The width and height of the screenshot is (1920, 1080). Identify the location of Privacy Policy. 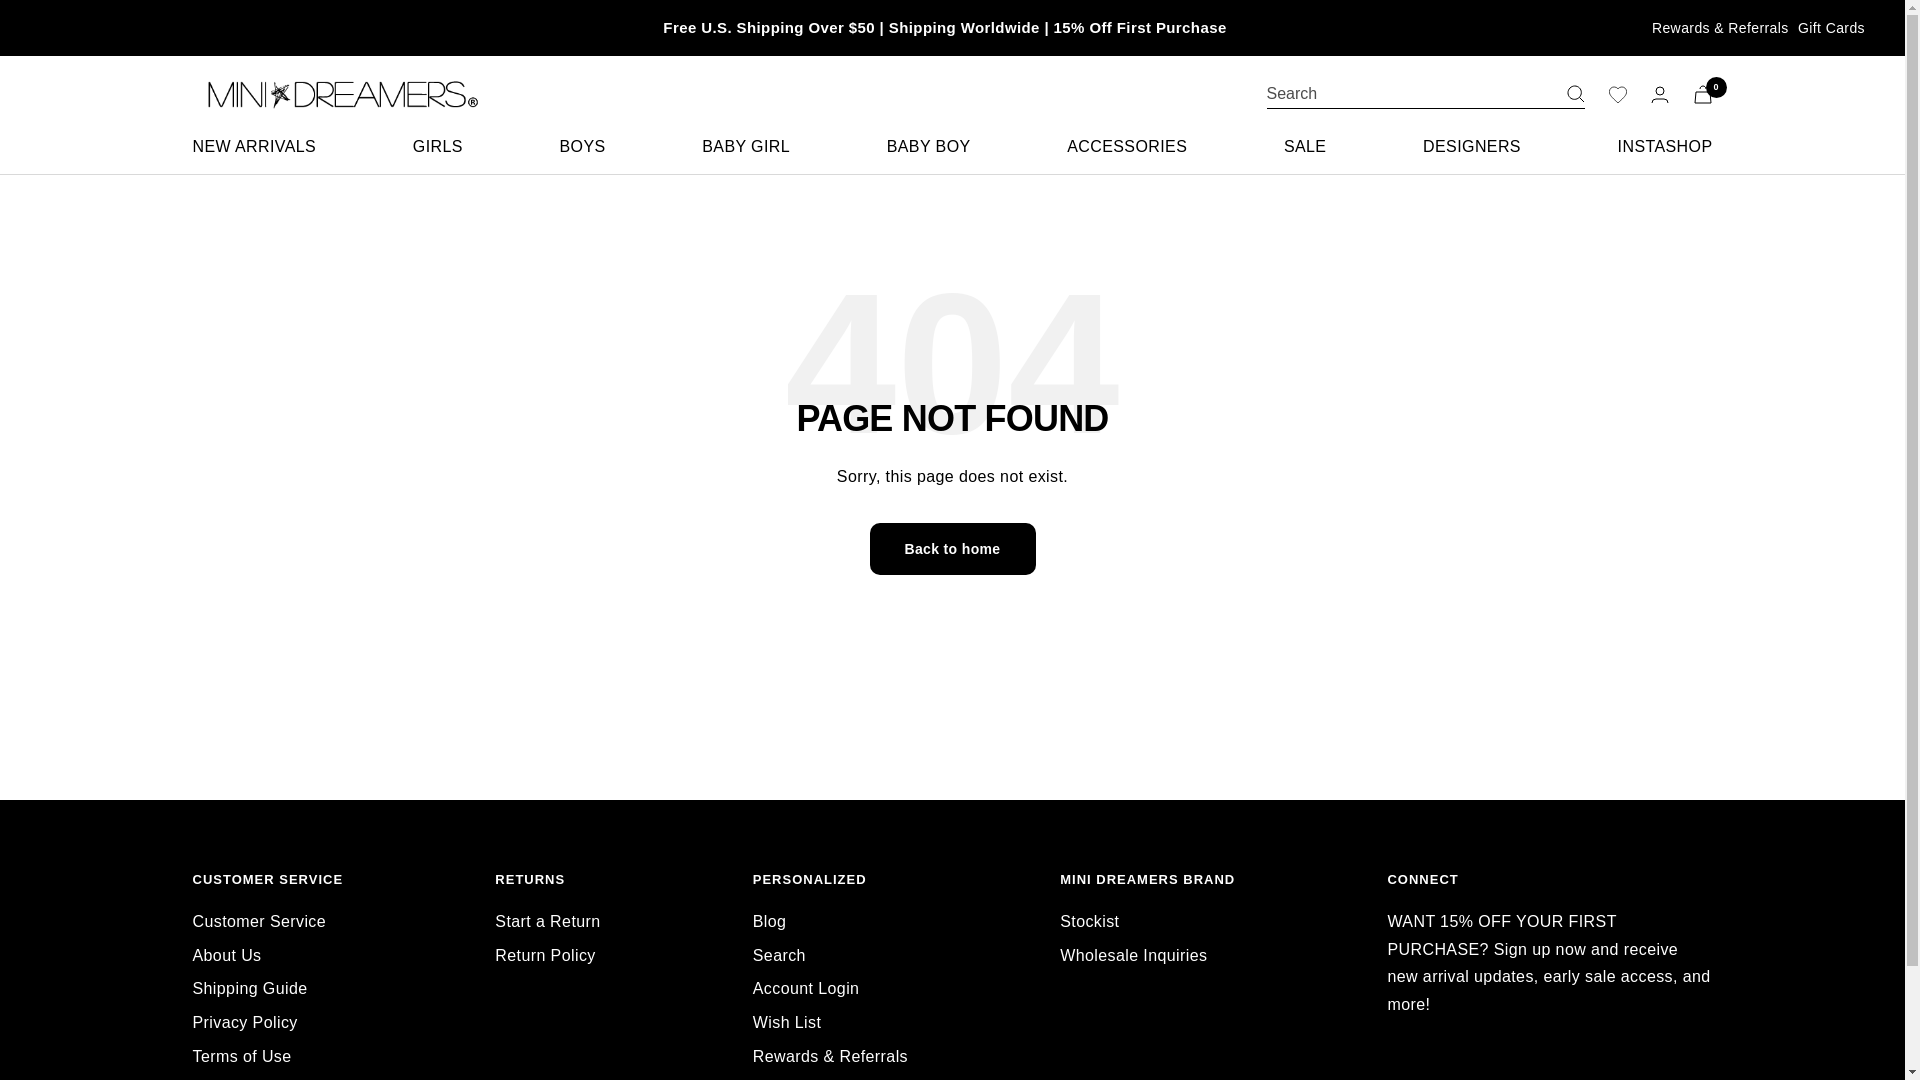
(244, 1022).